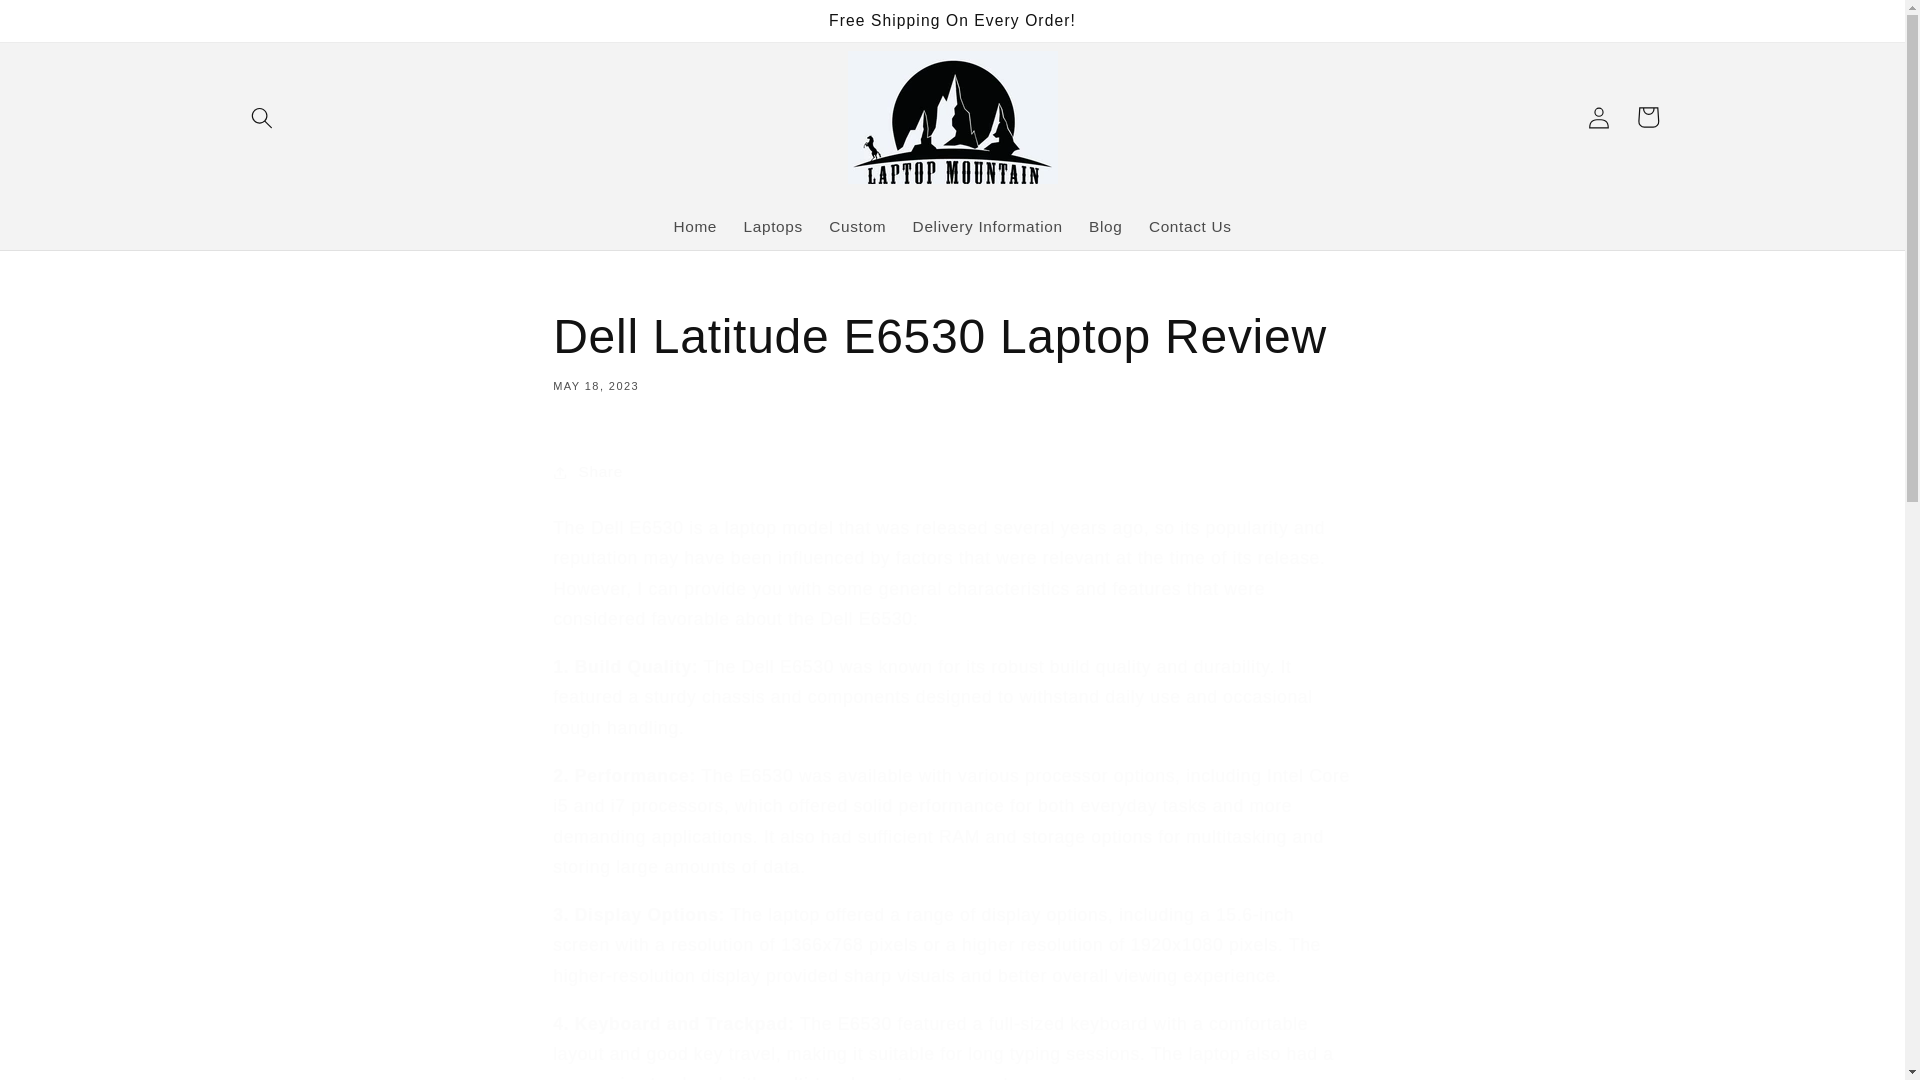 The image size is (1920, 1080). I want to click on Share, so click(952, 472).